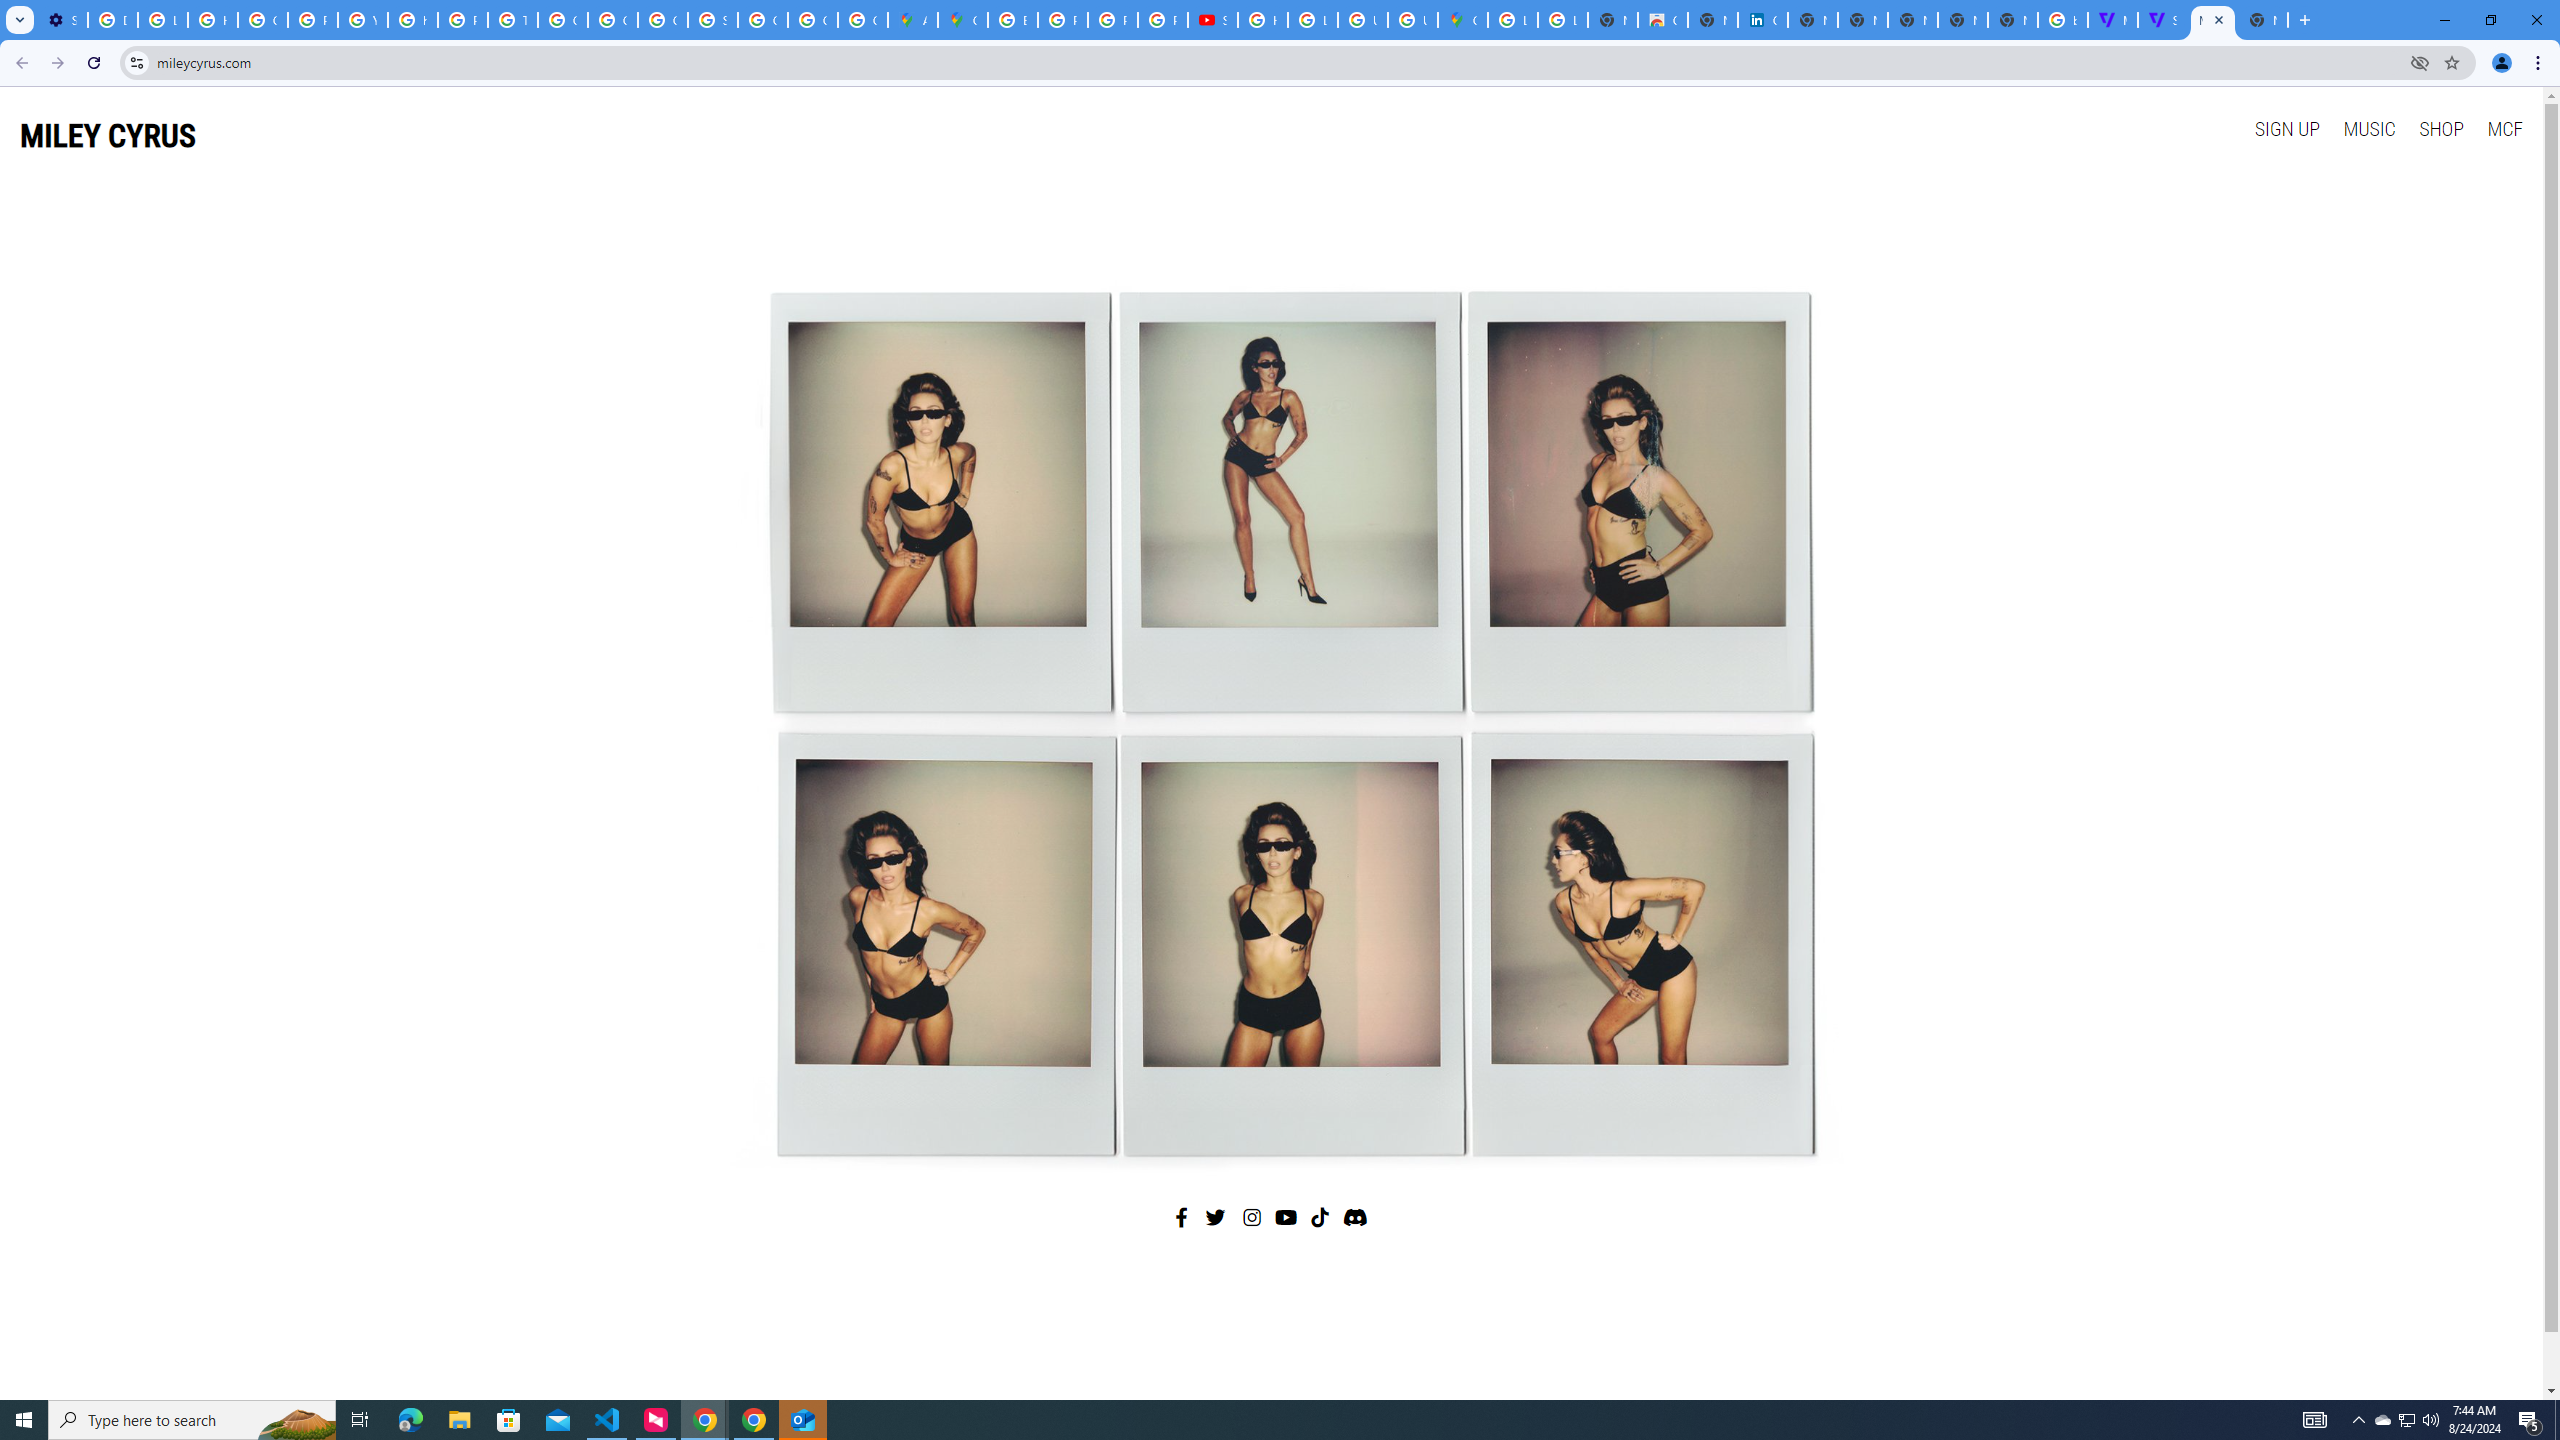 The image size is (2560, 1440). Describe the element at coordinates (413, 20) in the screenshot. I see `https://scholar.google.com/` at that location.